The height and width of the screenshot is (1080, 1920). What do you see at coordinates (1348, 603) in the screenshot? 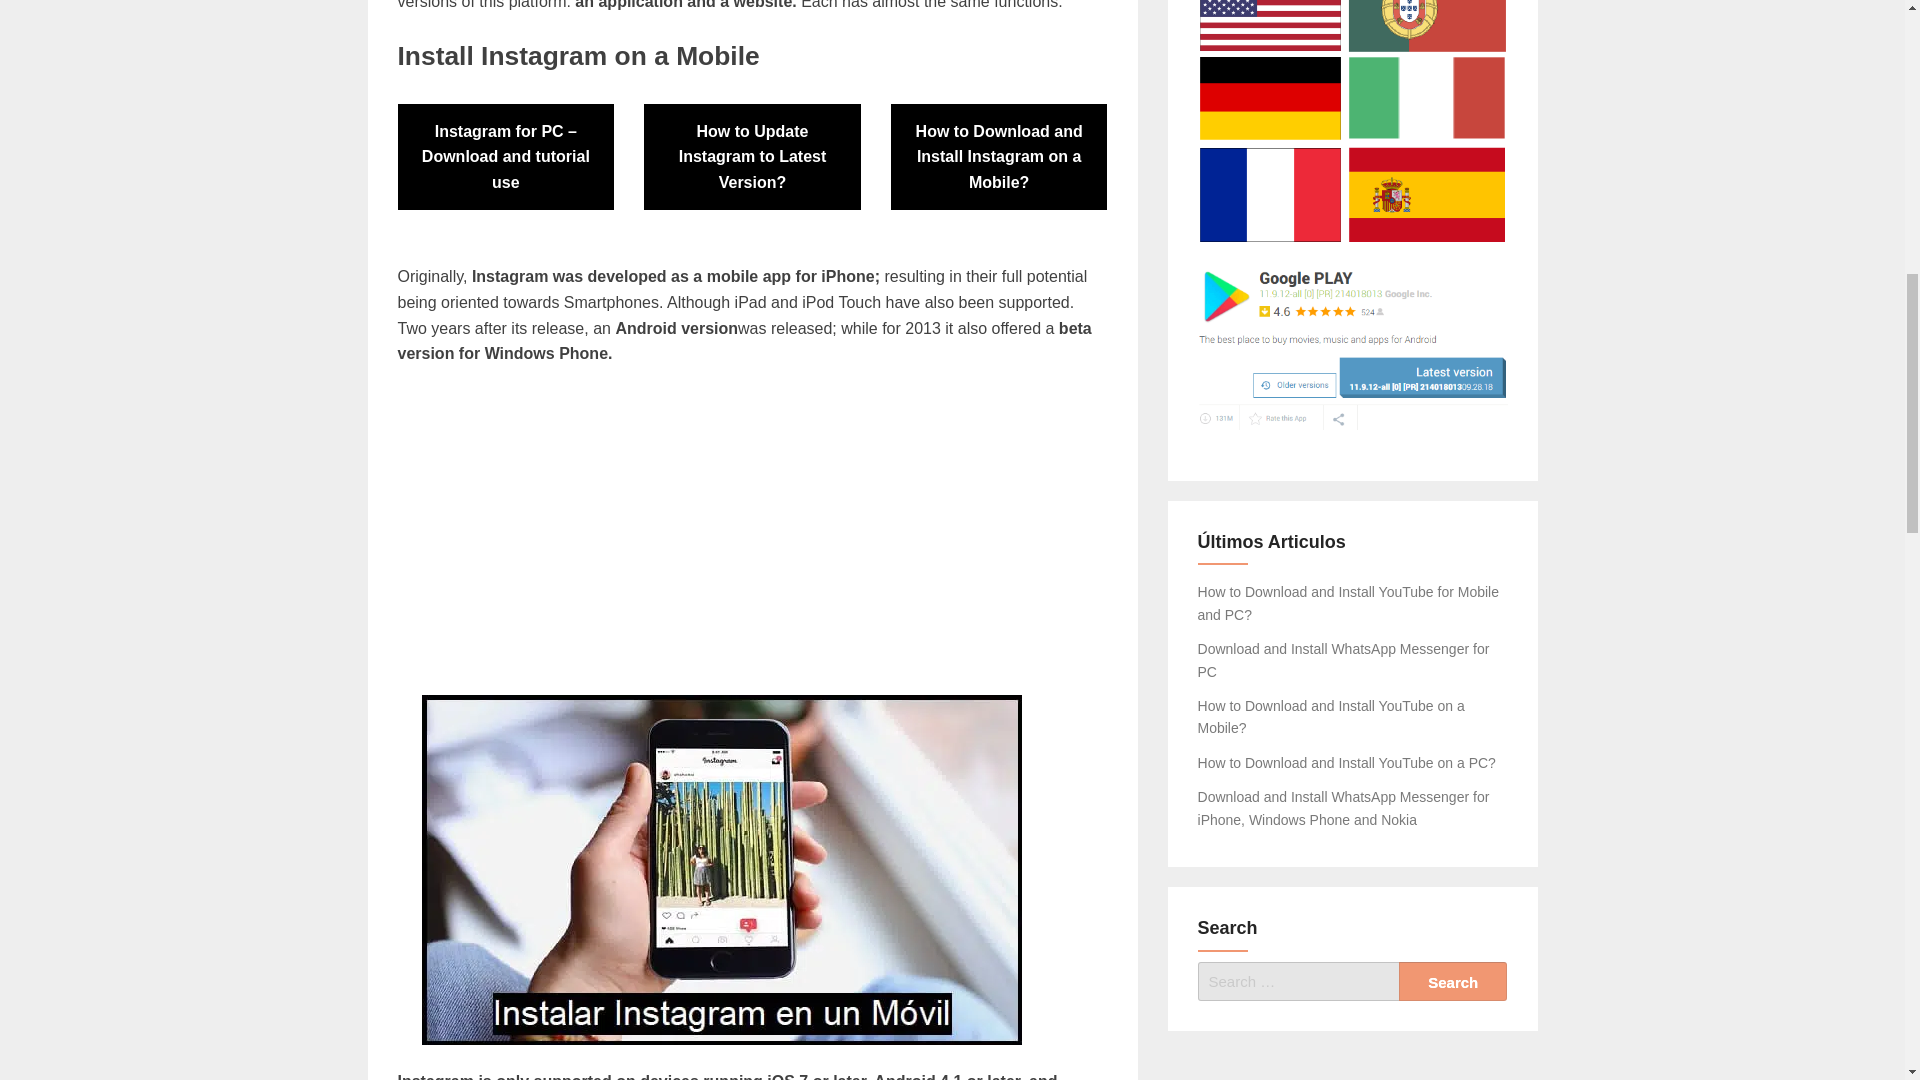
I see `How to Download and Install YouTube for Mobile and PC?` at bounding box center [1348, 603].